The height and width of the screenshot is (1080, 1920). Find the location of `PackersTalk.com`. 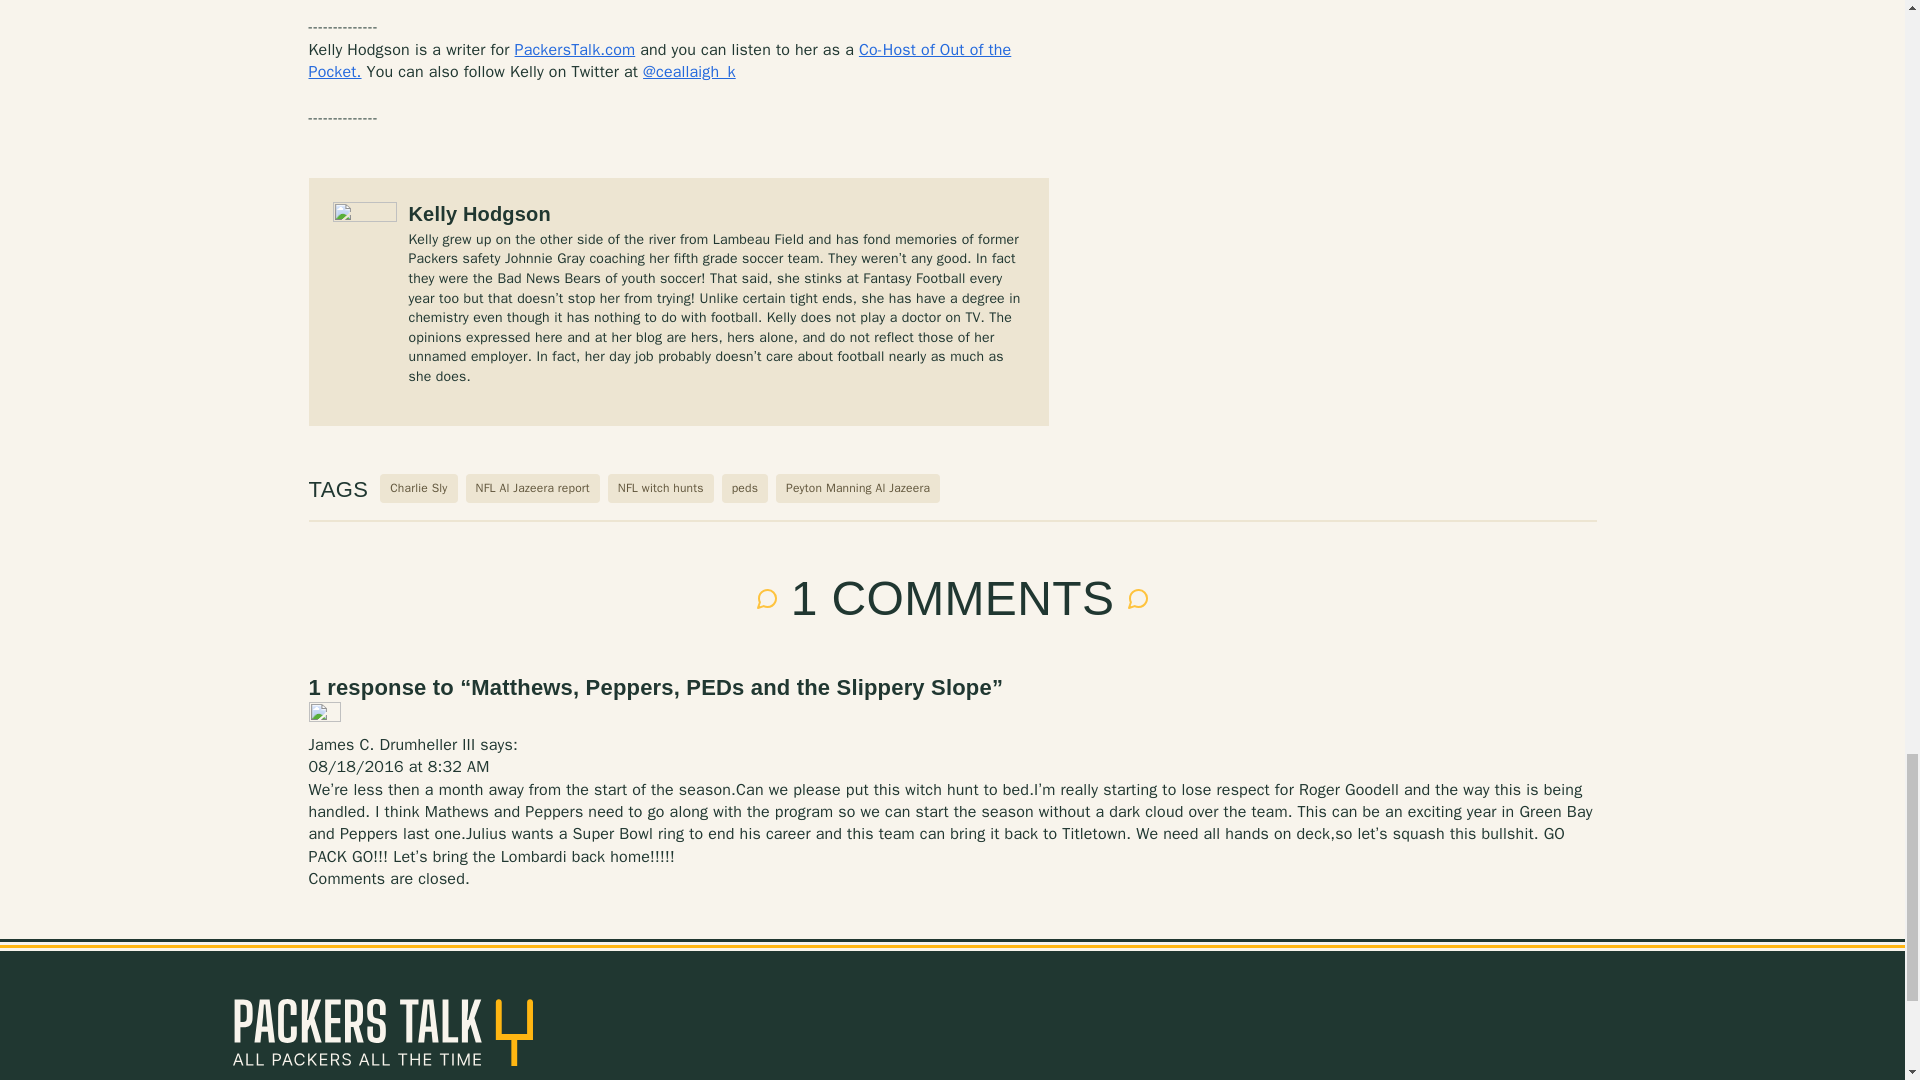

PackersTalk.com is located at coordinates (574, 50).